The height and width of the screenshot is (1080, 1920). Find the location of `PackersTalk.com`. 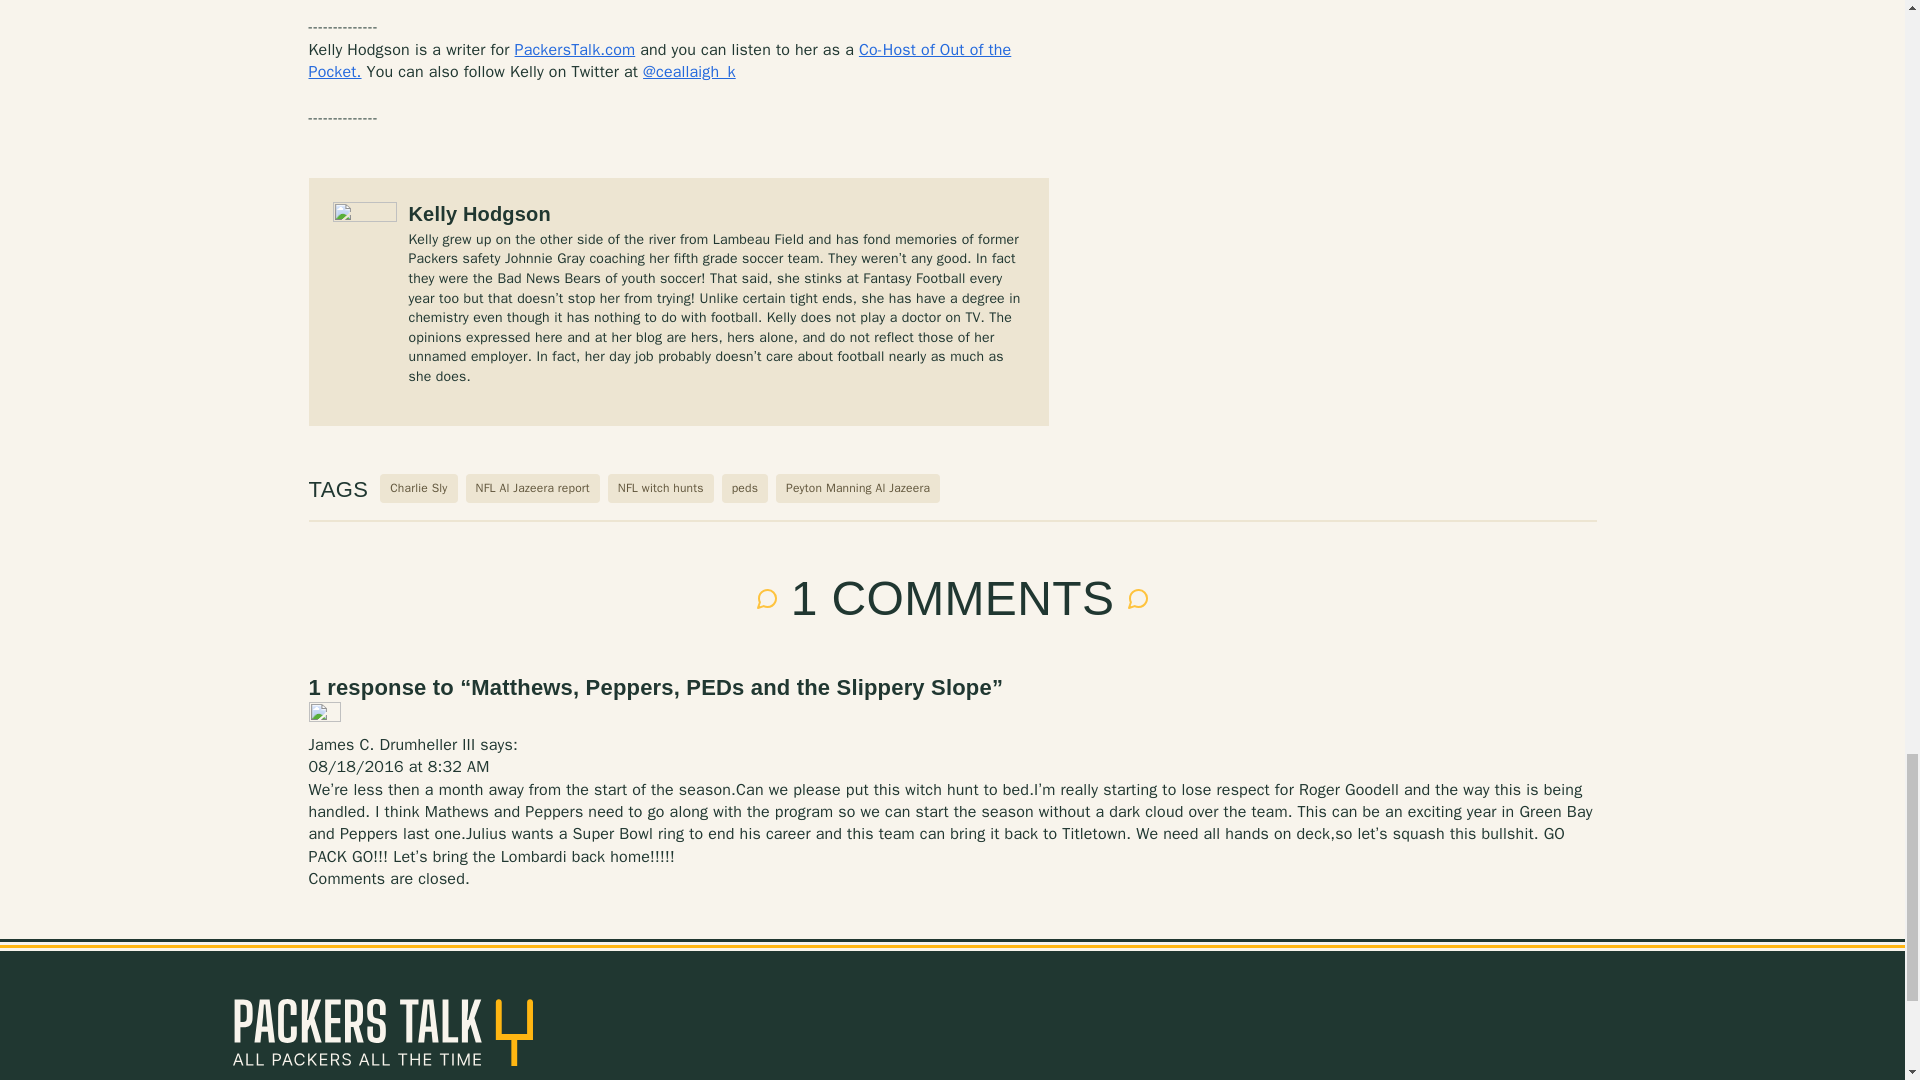

PackersTalk.com is located at coordinates (574, 50).